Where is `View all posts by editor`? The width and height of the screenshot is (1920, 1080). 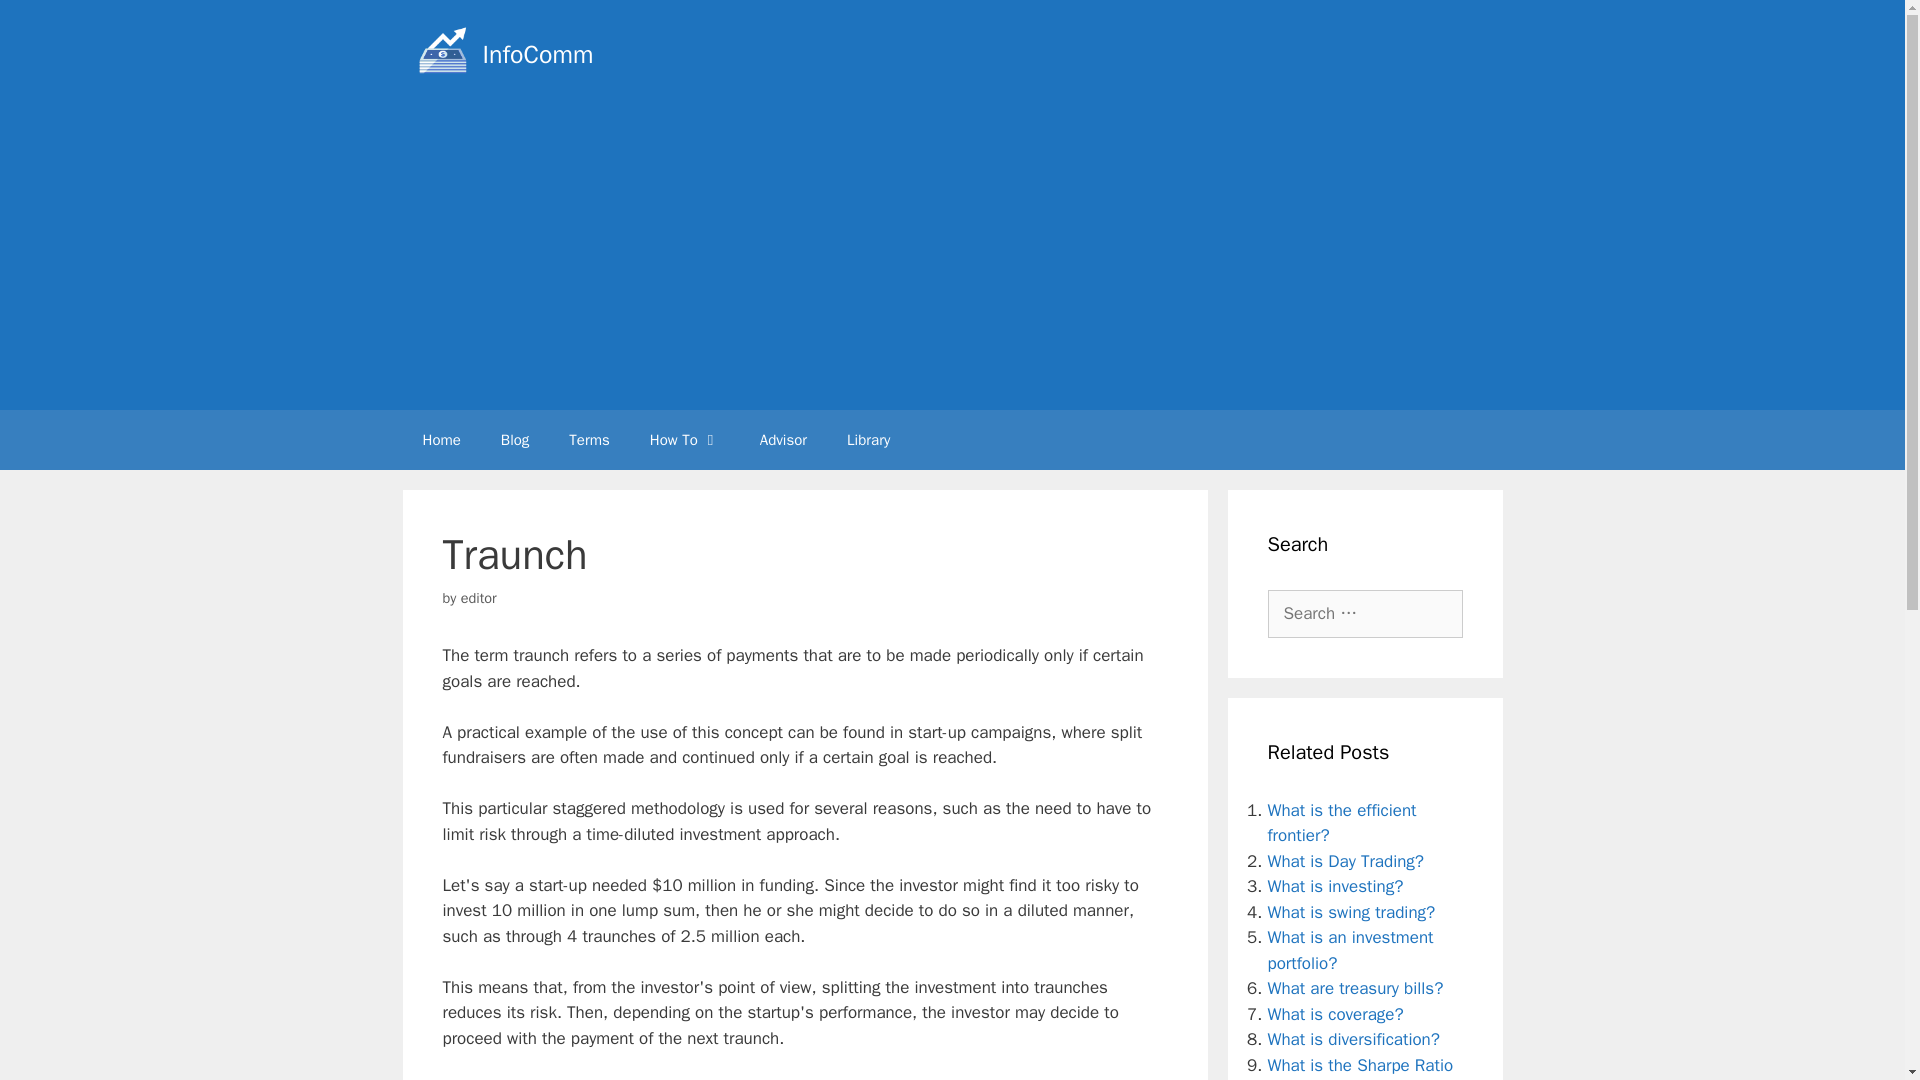 View all posts by editor is located at coordinates (478, 597).